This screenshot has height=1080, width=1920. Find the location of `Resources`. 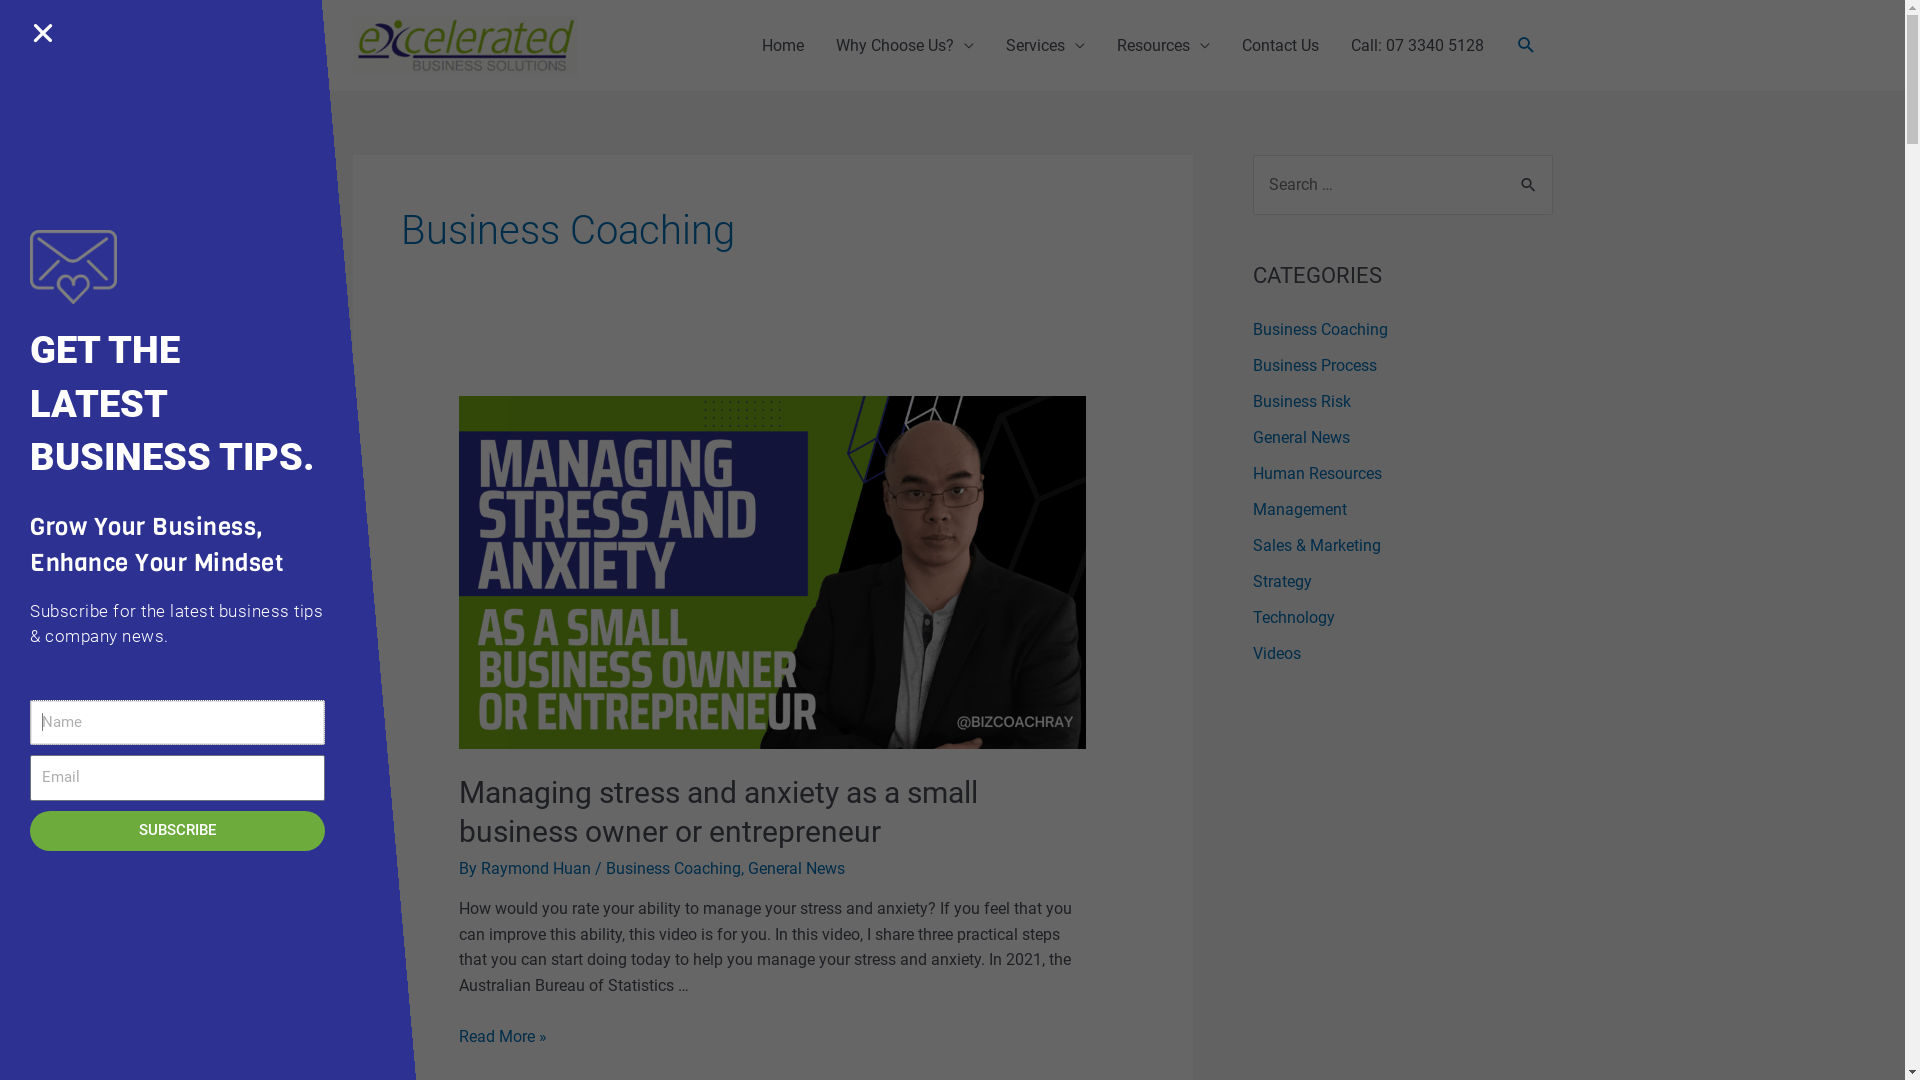

Resources is located at coordinates (1162, 46).